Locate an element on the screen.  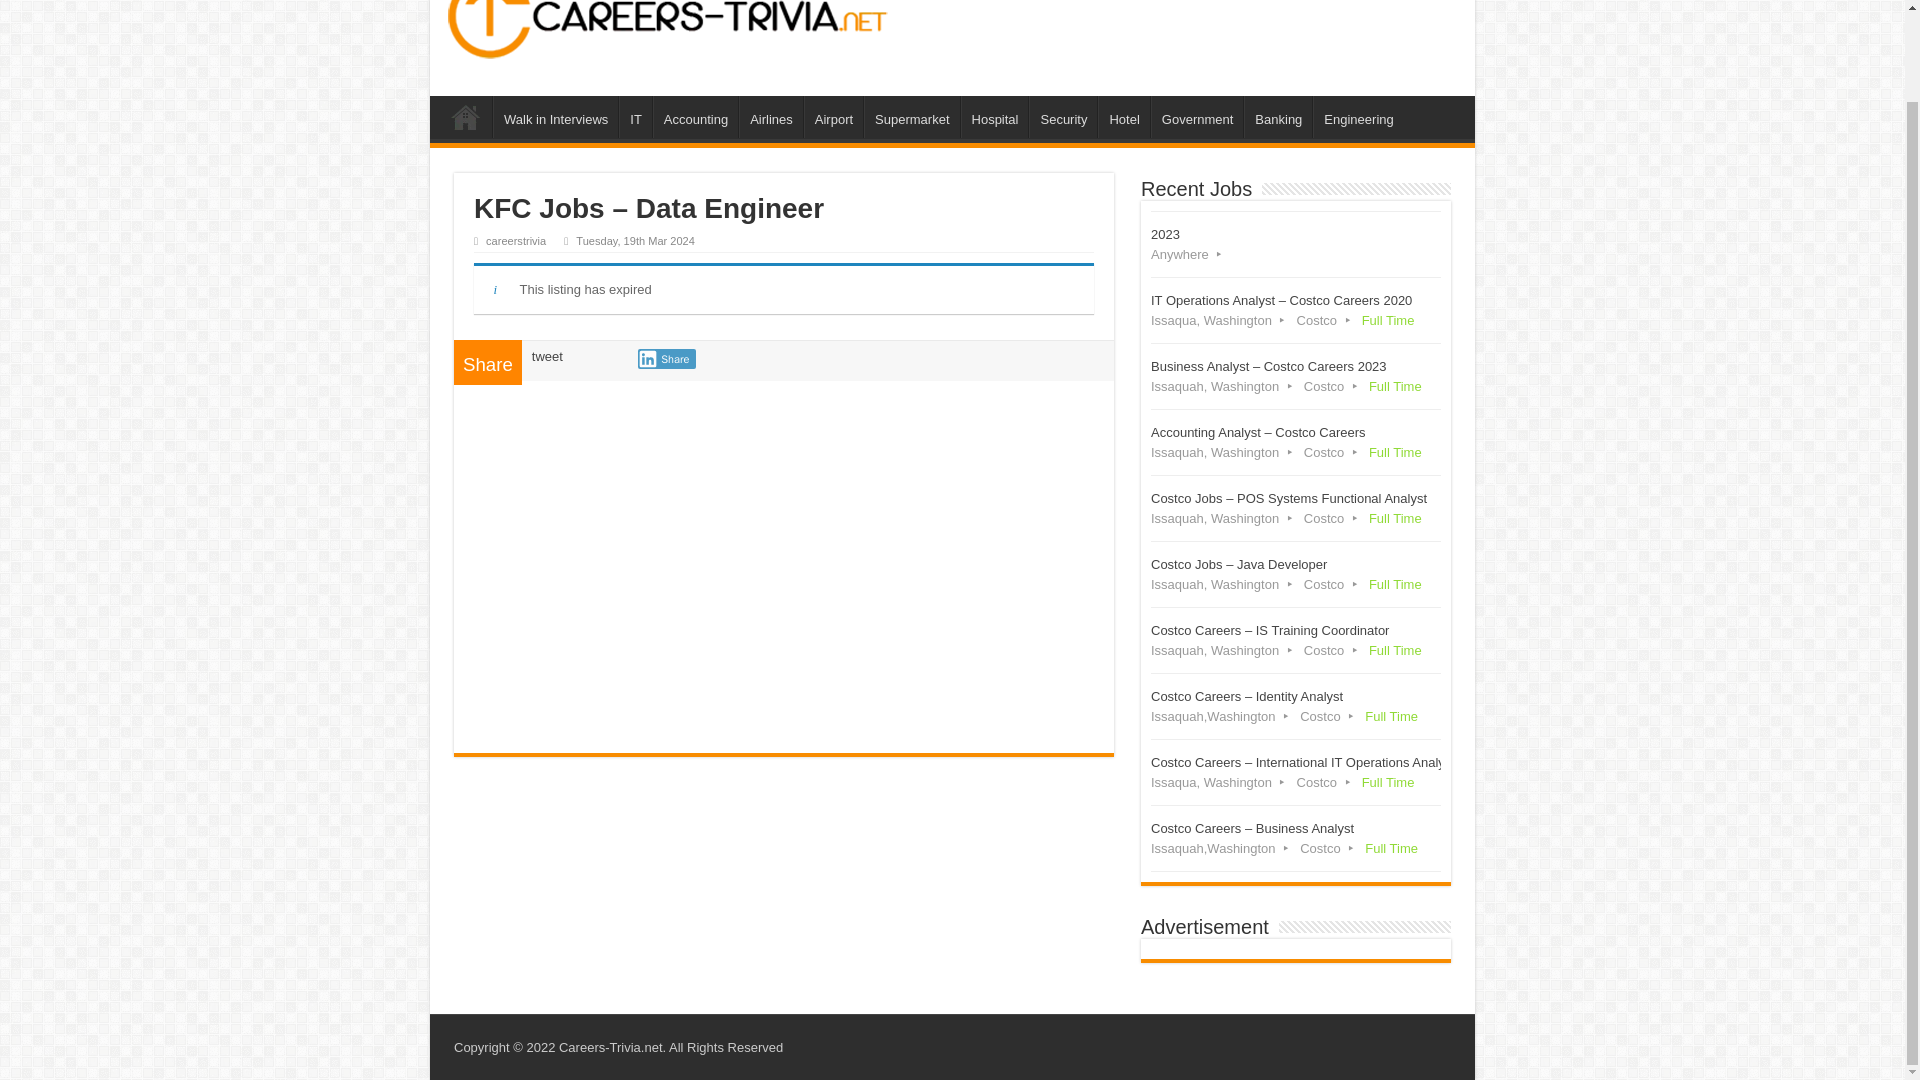
careerstrivia is located at coordinates (515, 241).